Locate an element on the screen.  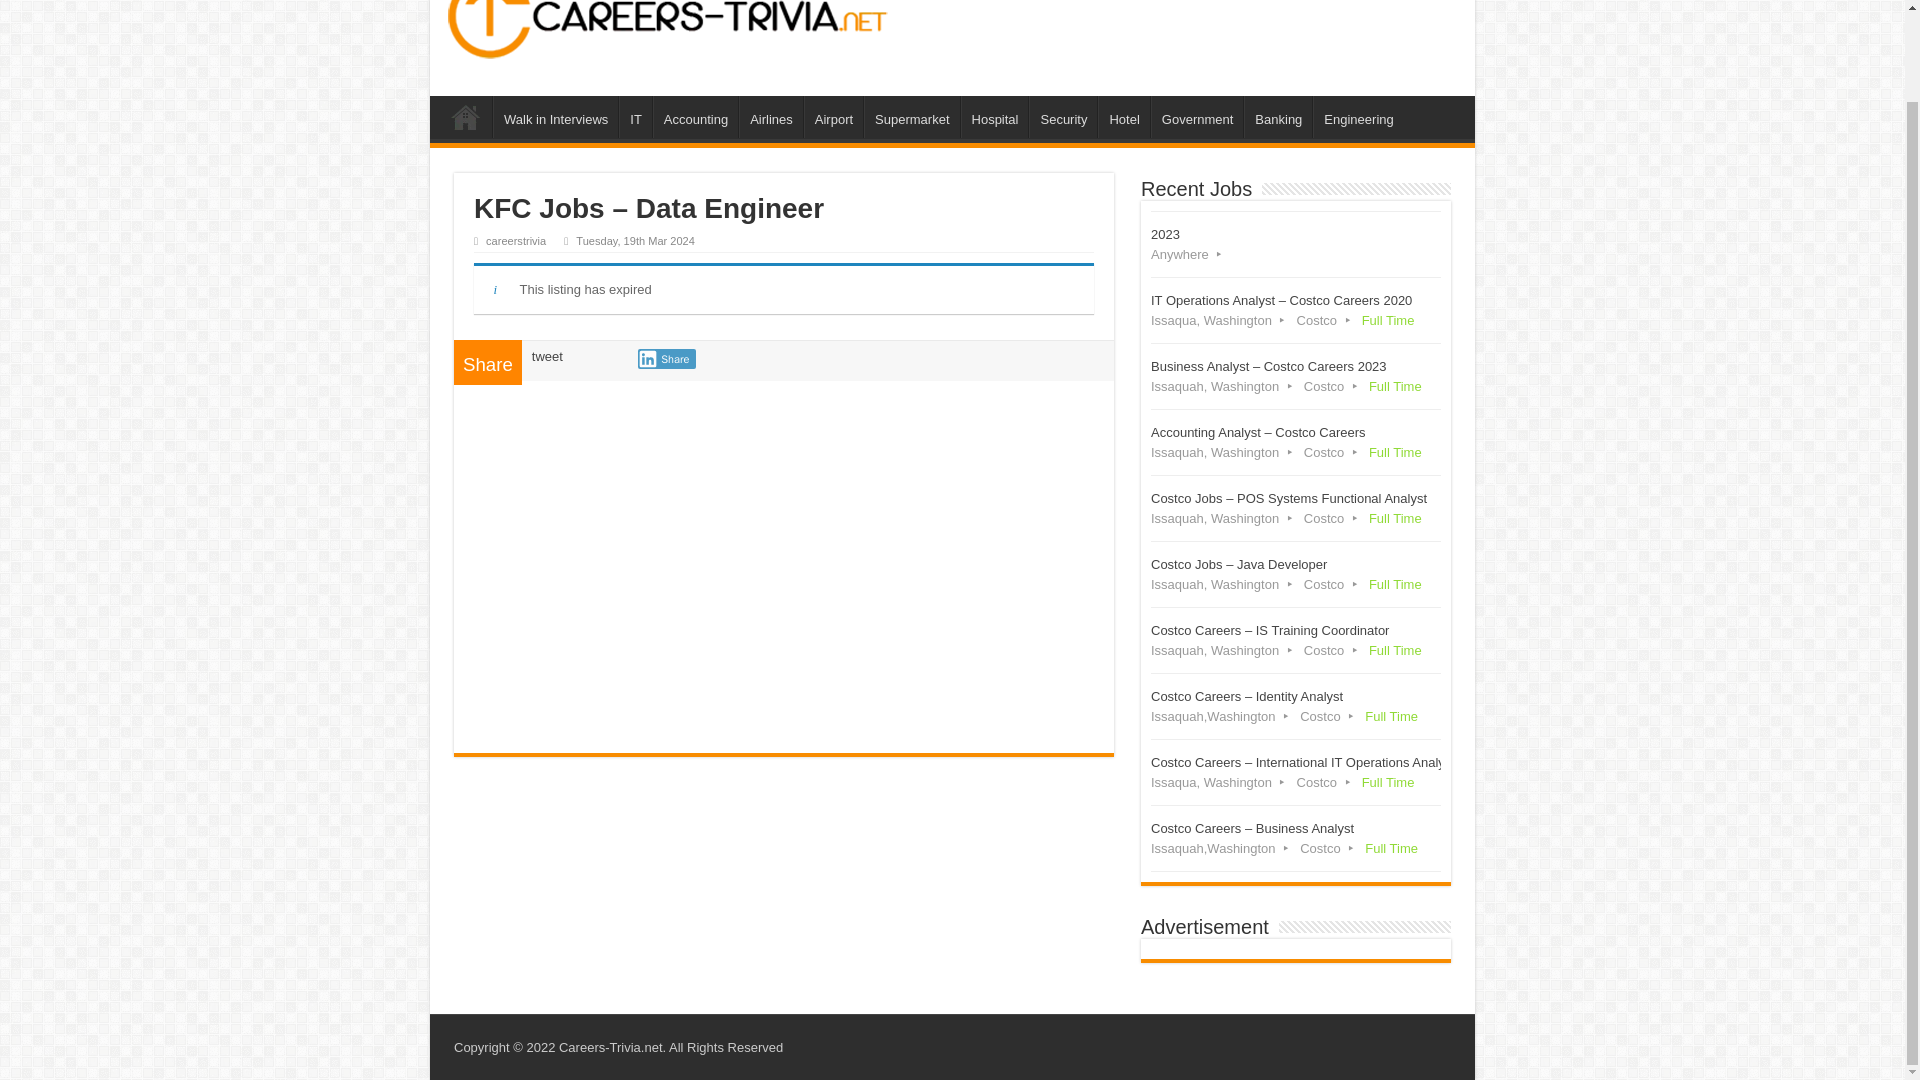
careerstrivia is located at coordinates (515, 241).